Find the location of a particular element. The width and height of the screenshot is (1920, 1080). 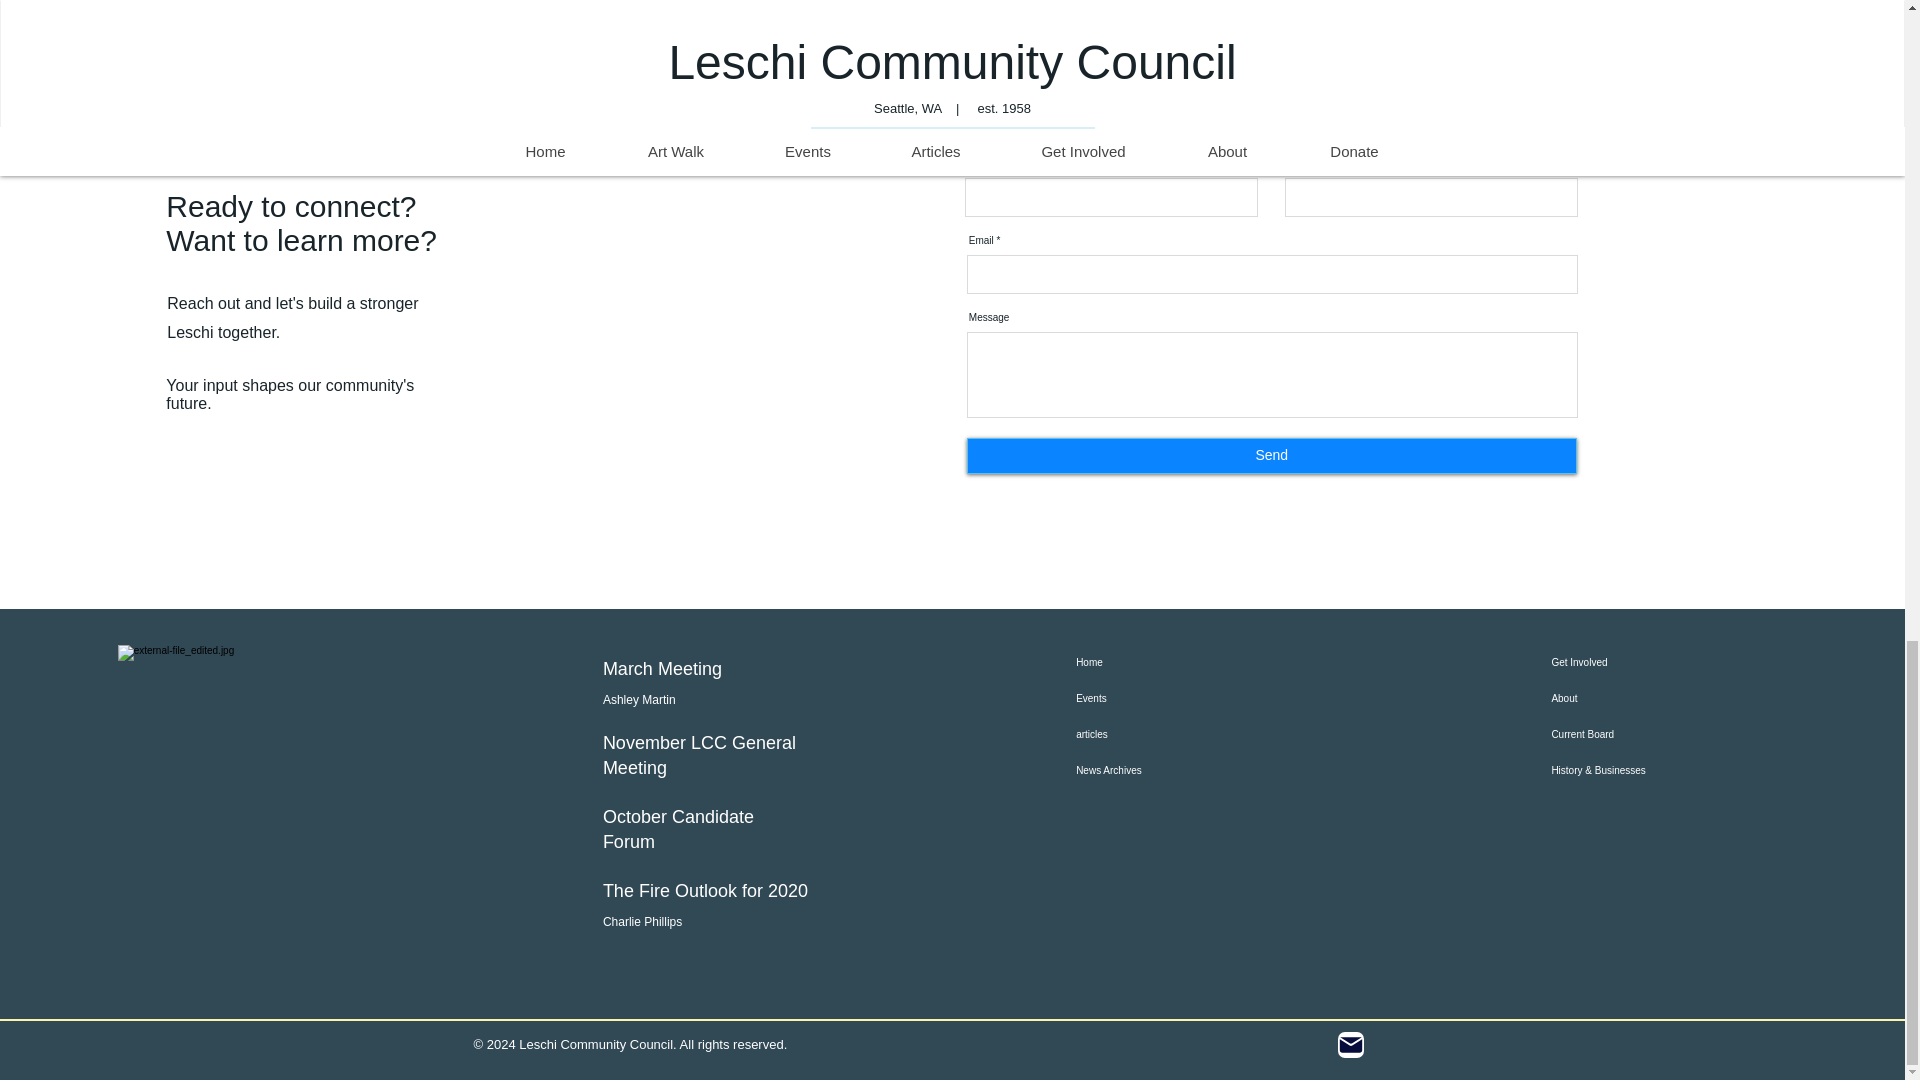

events is located at coordinates (1089, 3).